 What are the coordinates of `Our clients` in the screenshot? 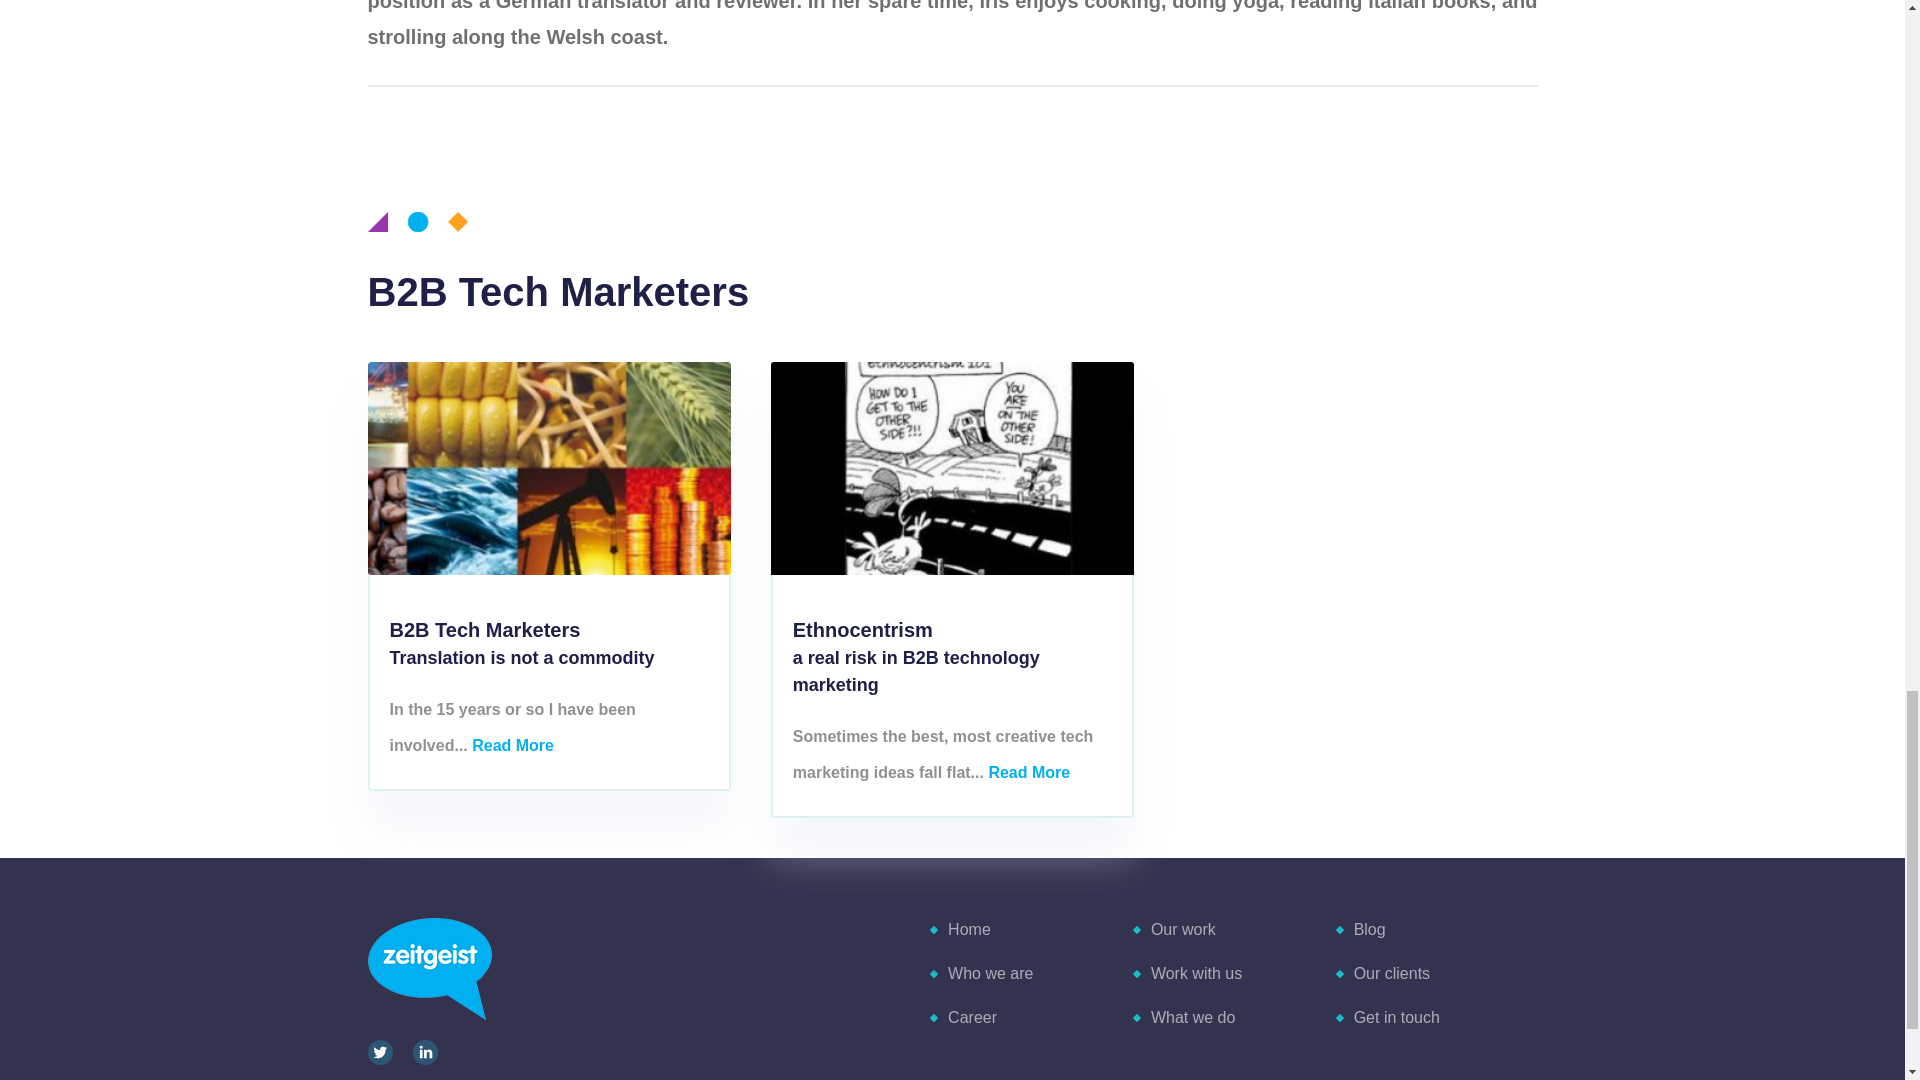 It's located at (1390, 973).